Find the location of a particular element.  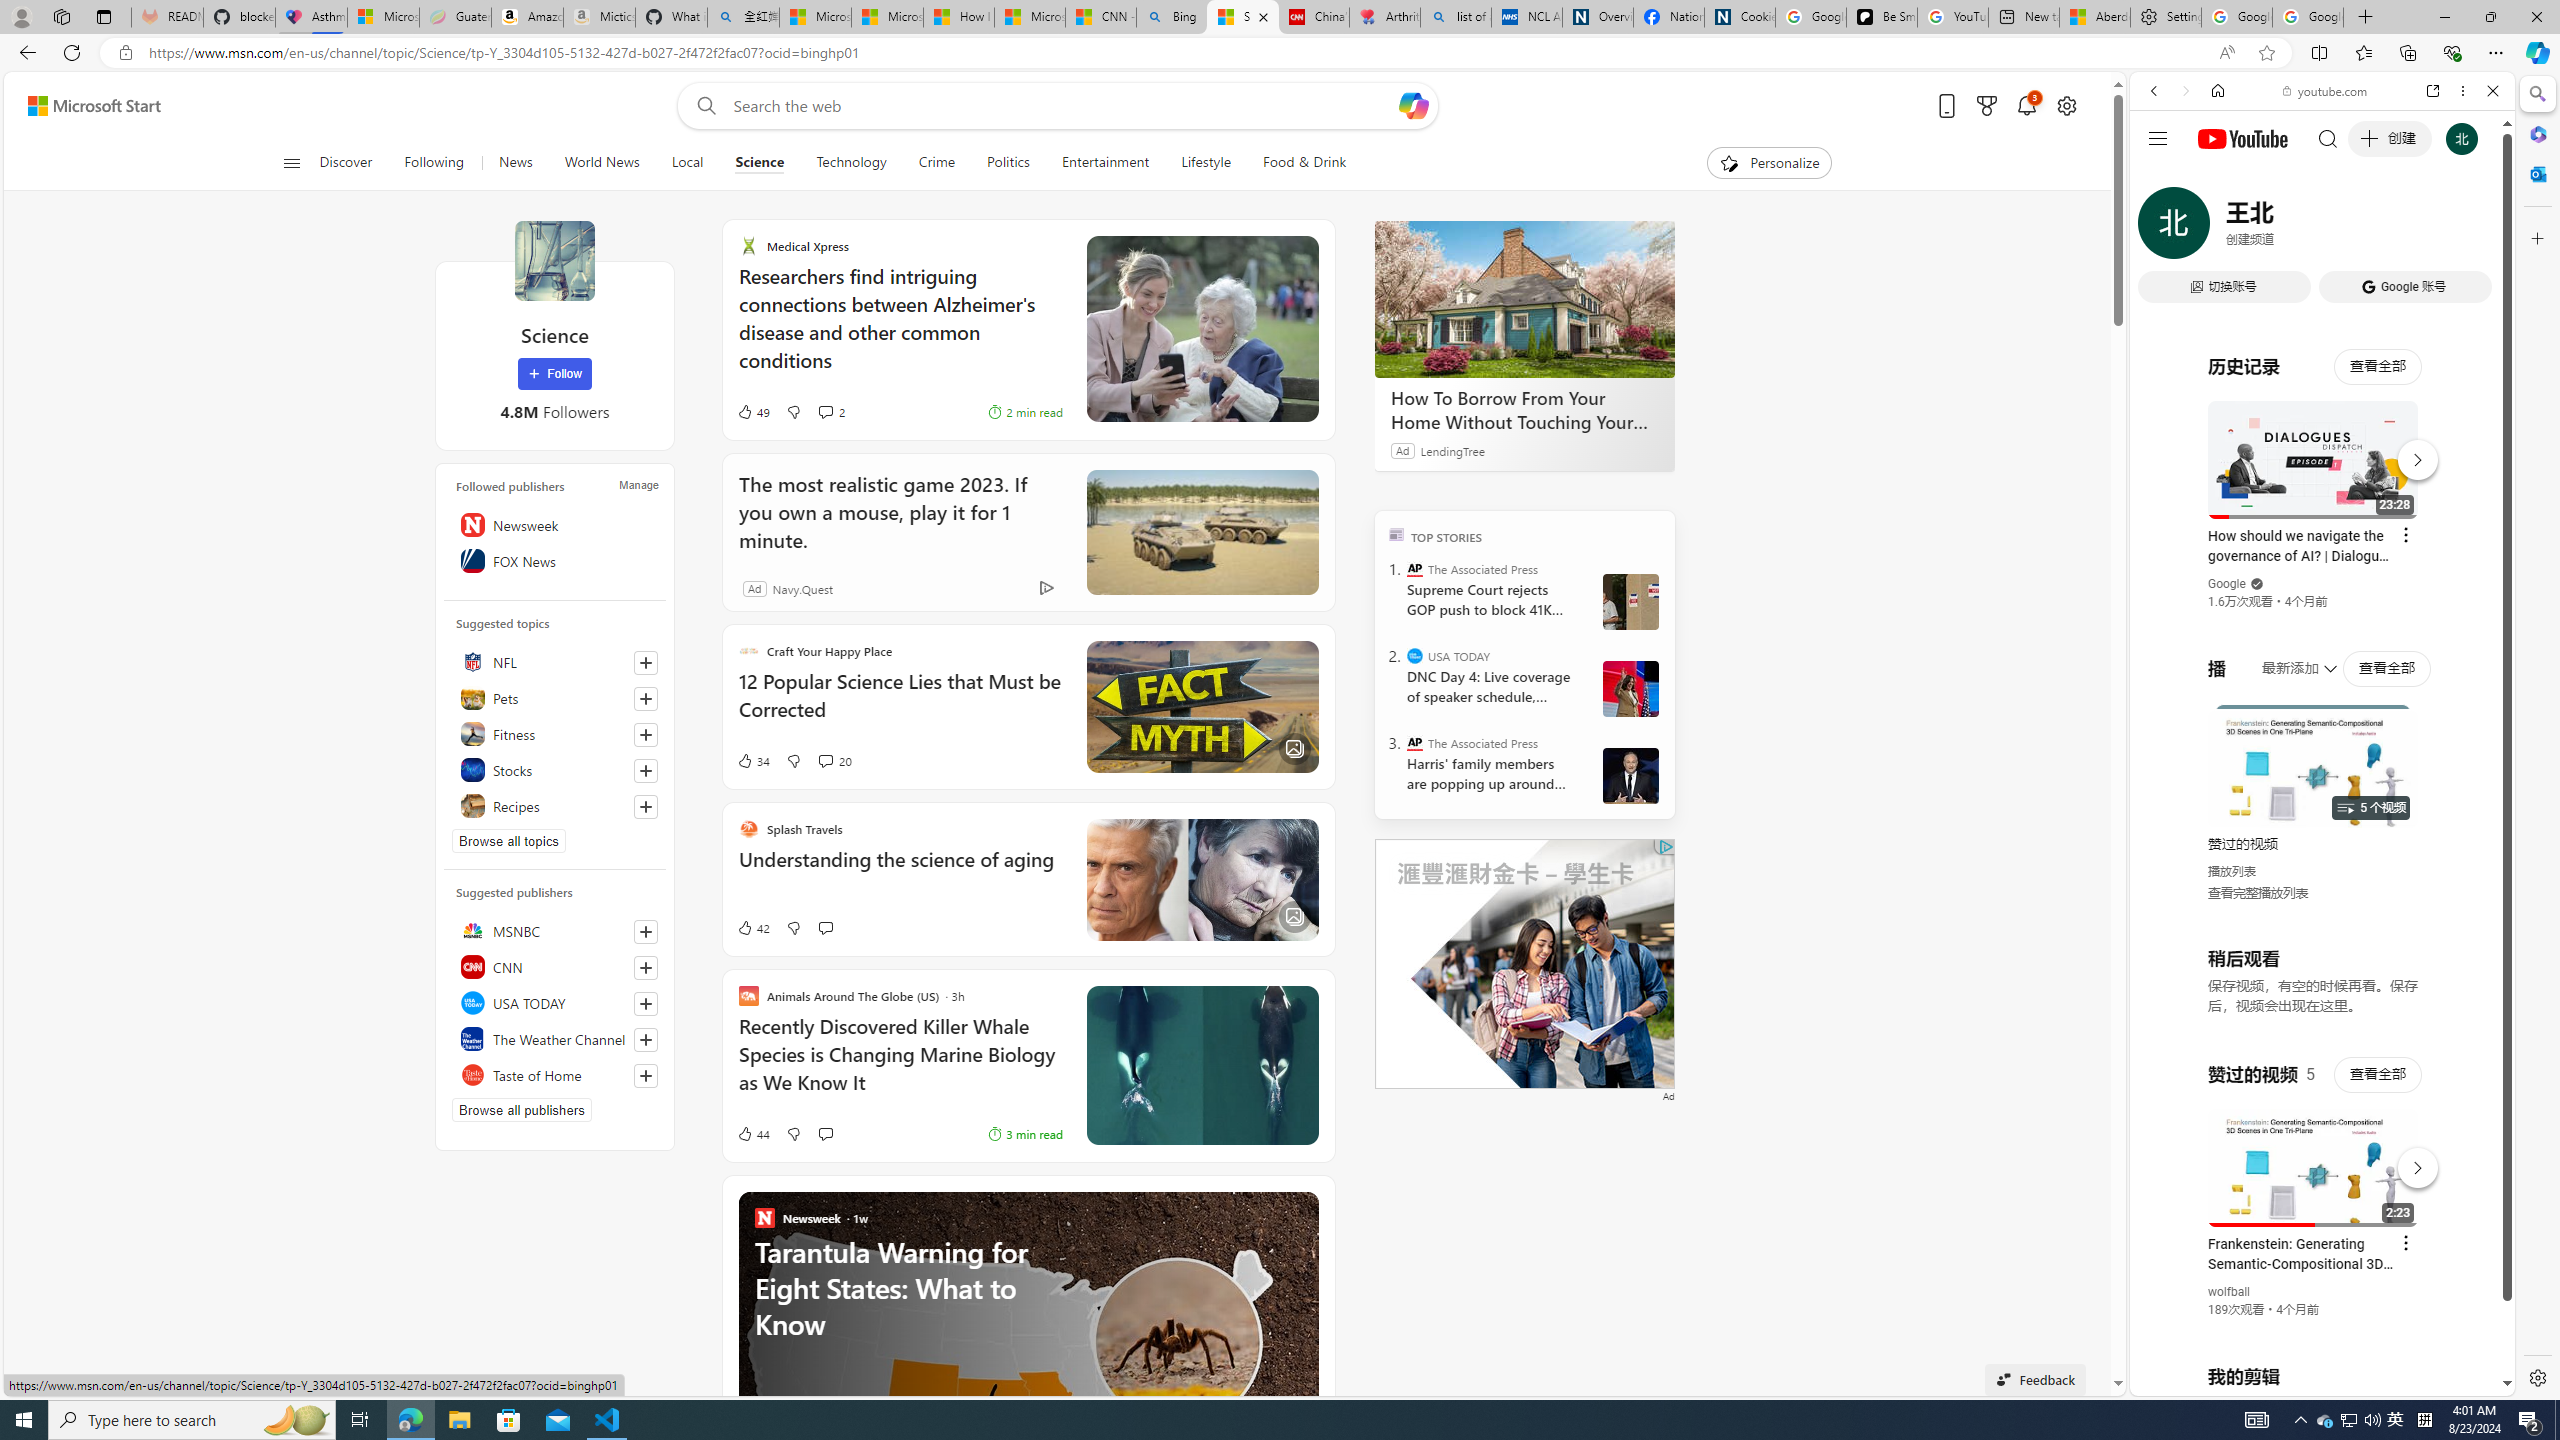

The Weather Channel is located at coordinates (555, 1038).